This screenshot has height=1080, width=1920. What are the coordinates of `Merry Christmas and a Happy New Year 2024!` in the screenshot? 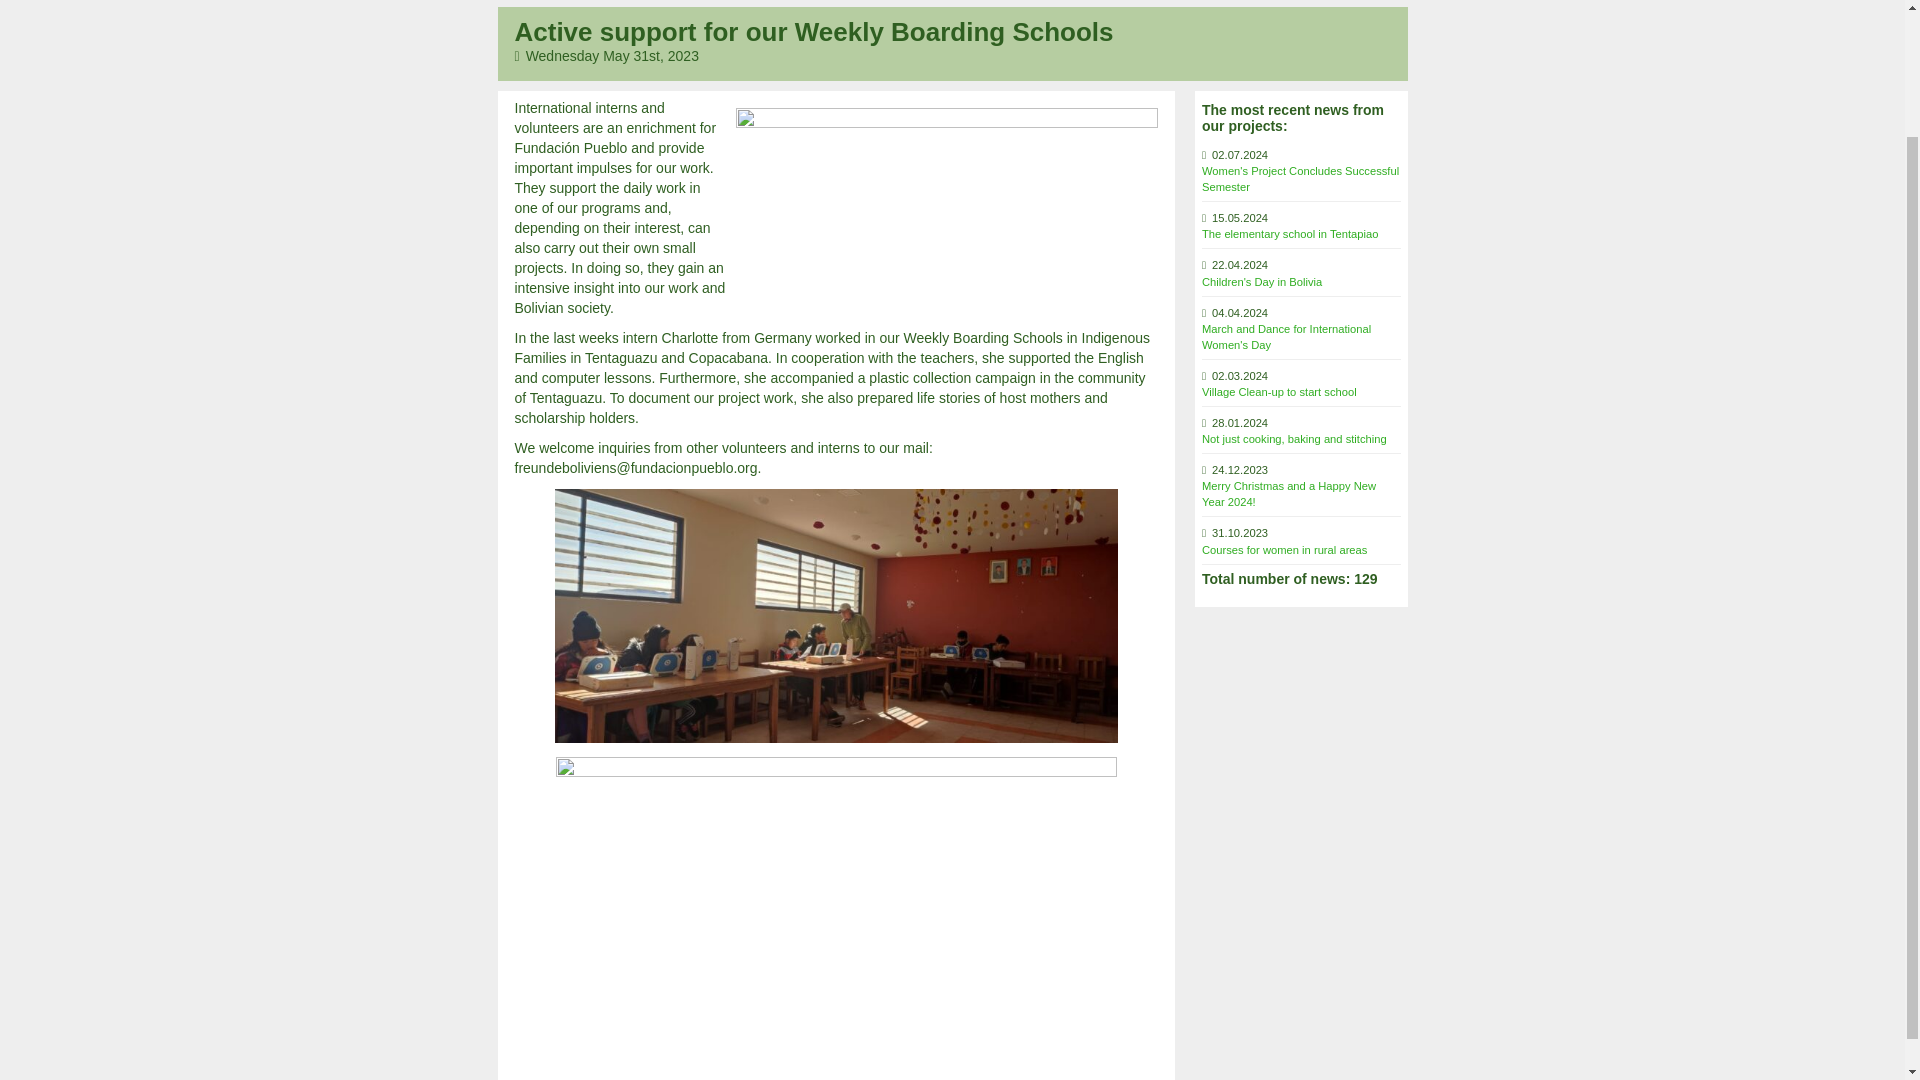 It's located at (1288, 493).